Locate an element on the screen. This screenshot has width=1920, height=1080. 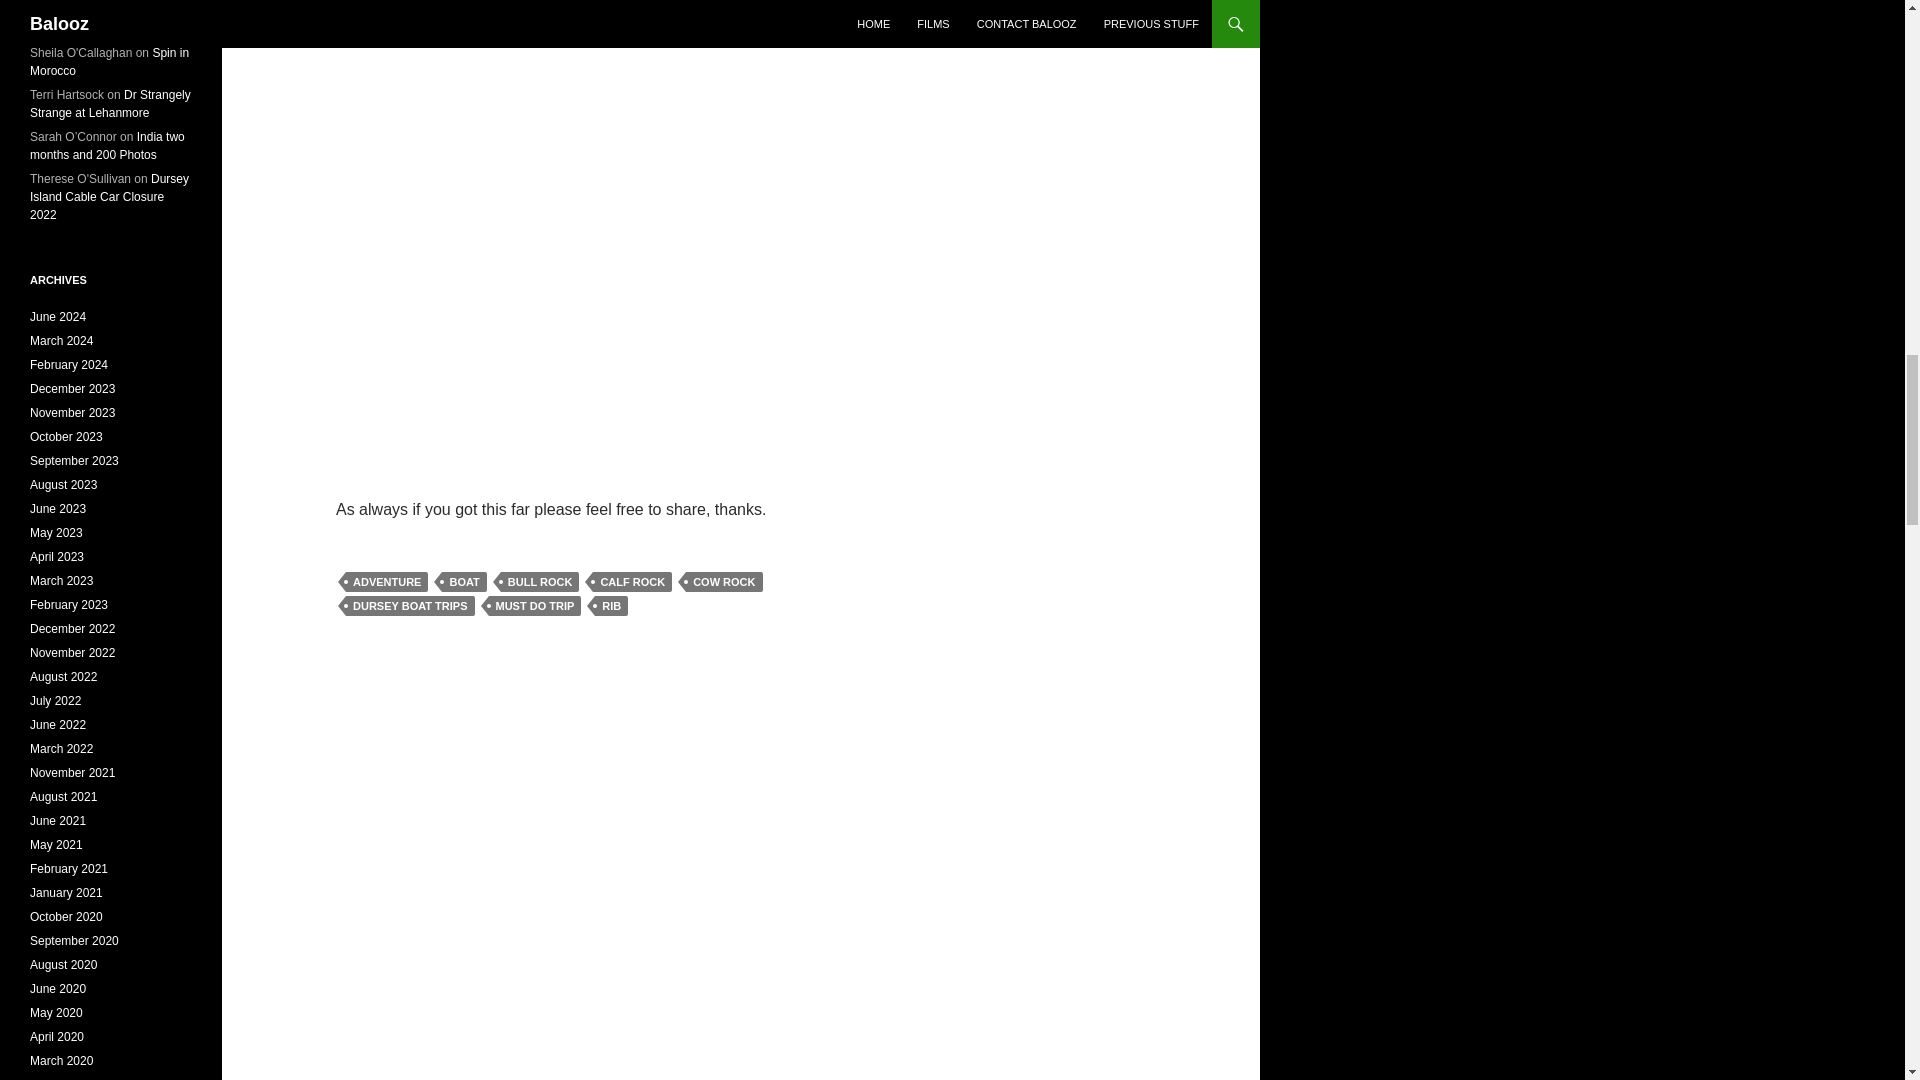
DURSEY BOAT TRIPS is located at coordinates (410, 606).